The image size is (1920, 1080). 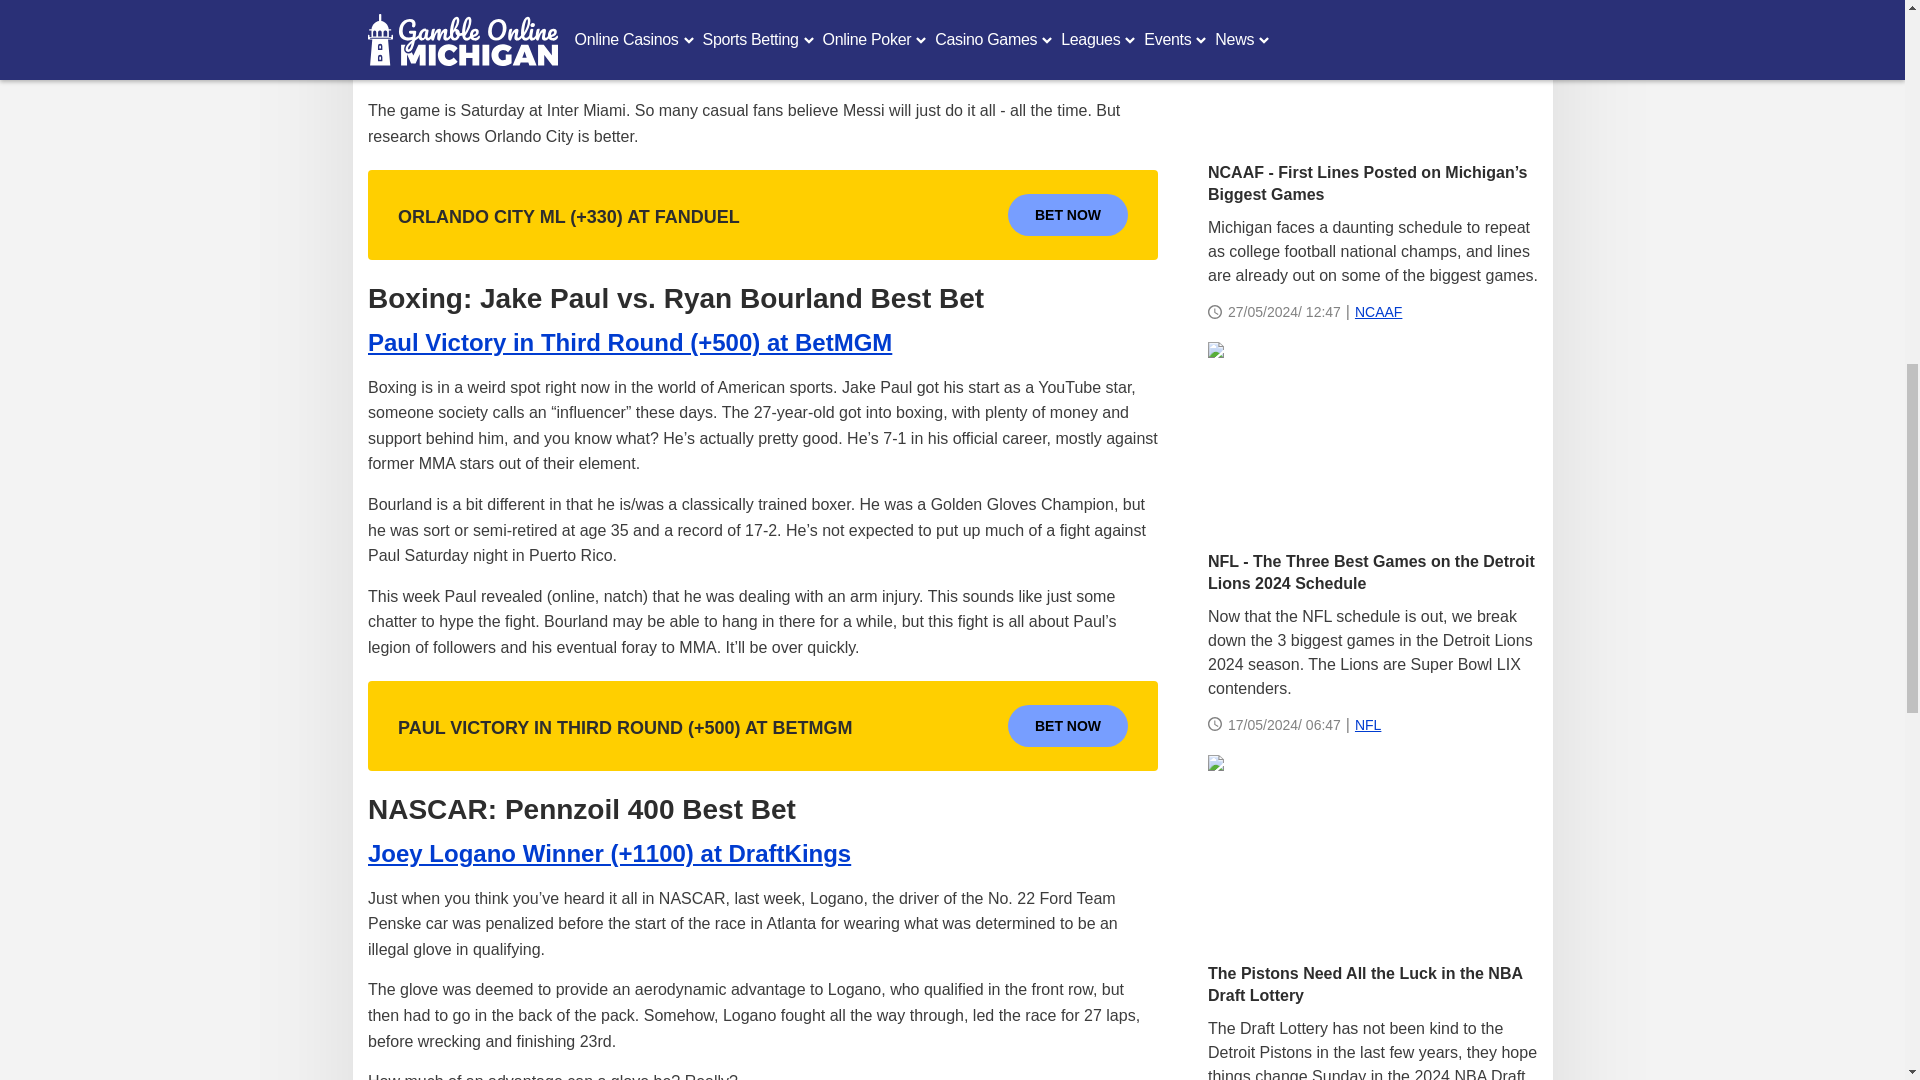 I want to click on Detroit Pistons Sport News, so click(x=1372, y=851).